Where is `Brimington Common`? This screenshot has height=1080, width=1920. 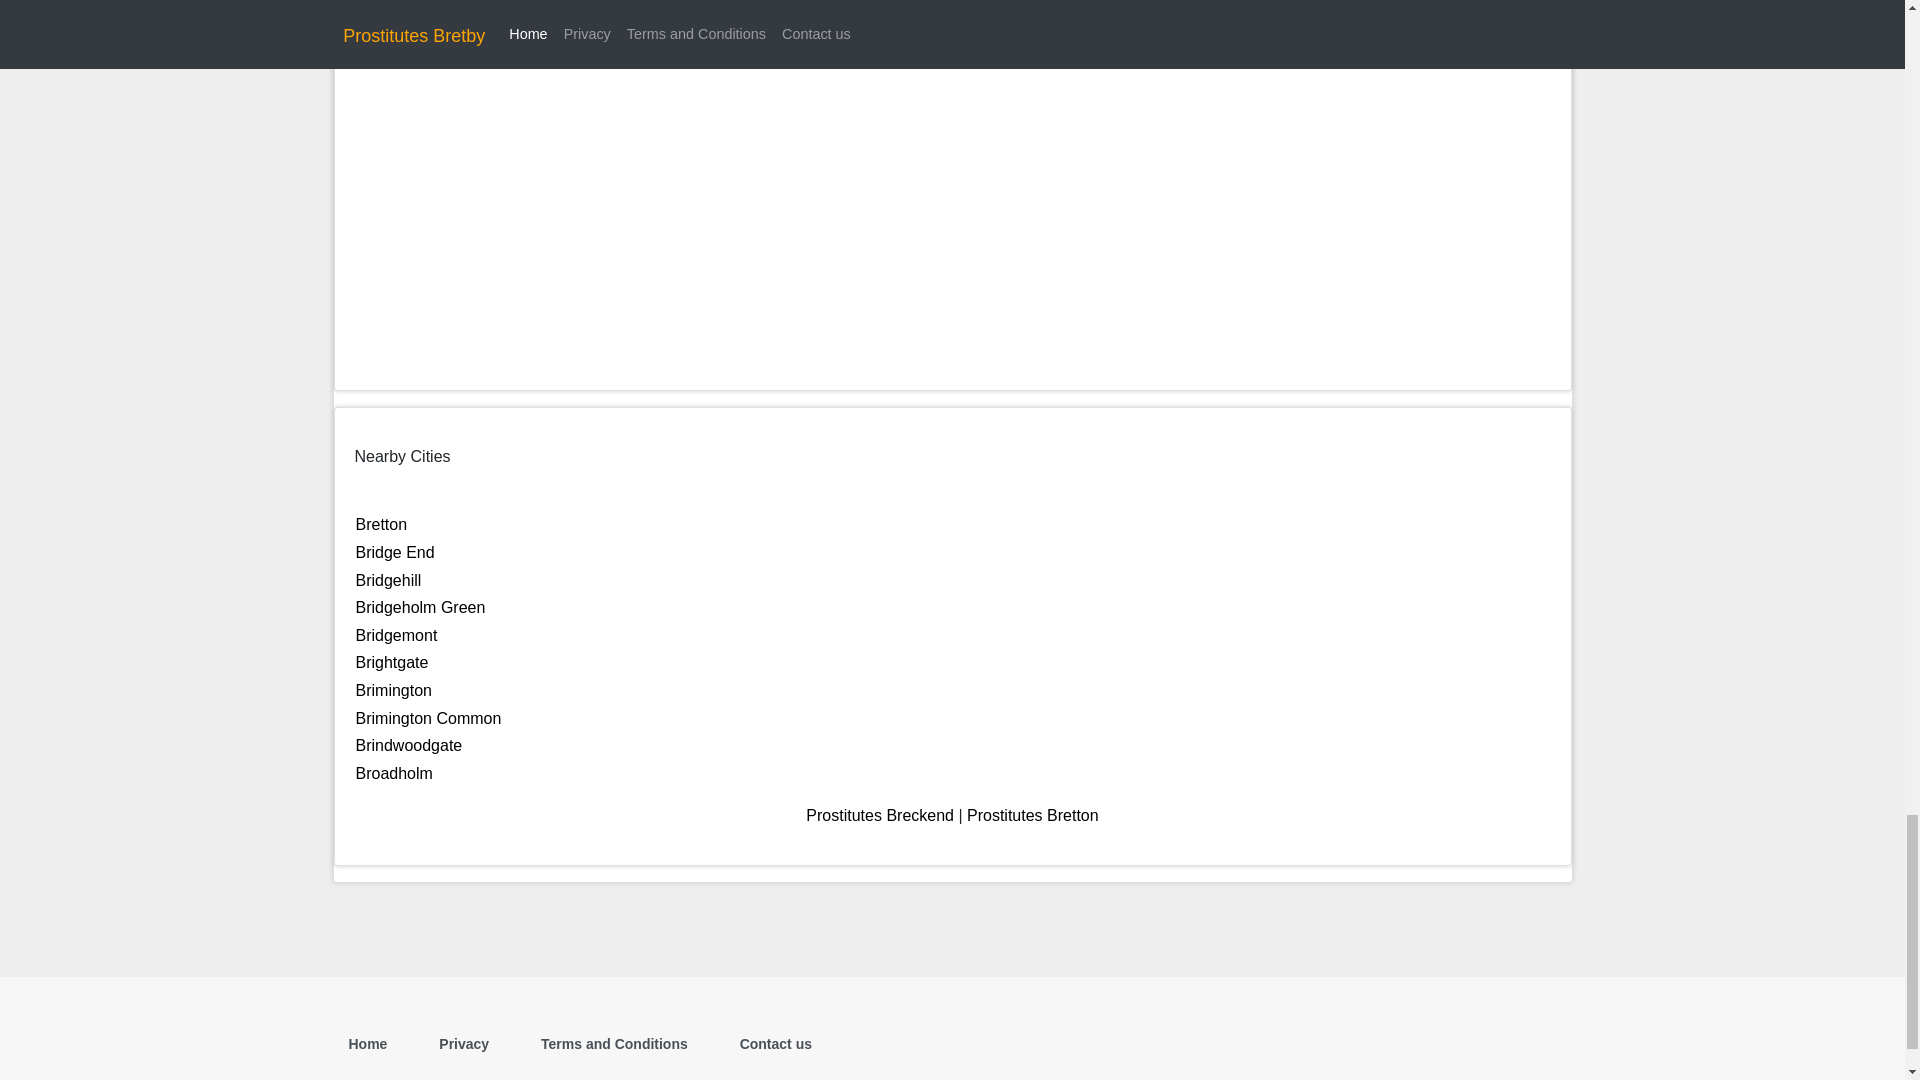 Brimington Common is located at coordinates (428, 718).